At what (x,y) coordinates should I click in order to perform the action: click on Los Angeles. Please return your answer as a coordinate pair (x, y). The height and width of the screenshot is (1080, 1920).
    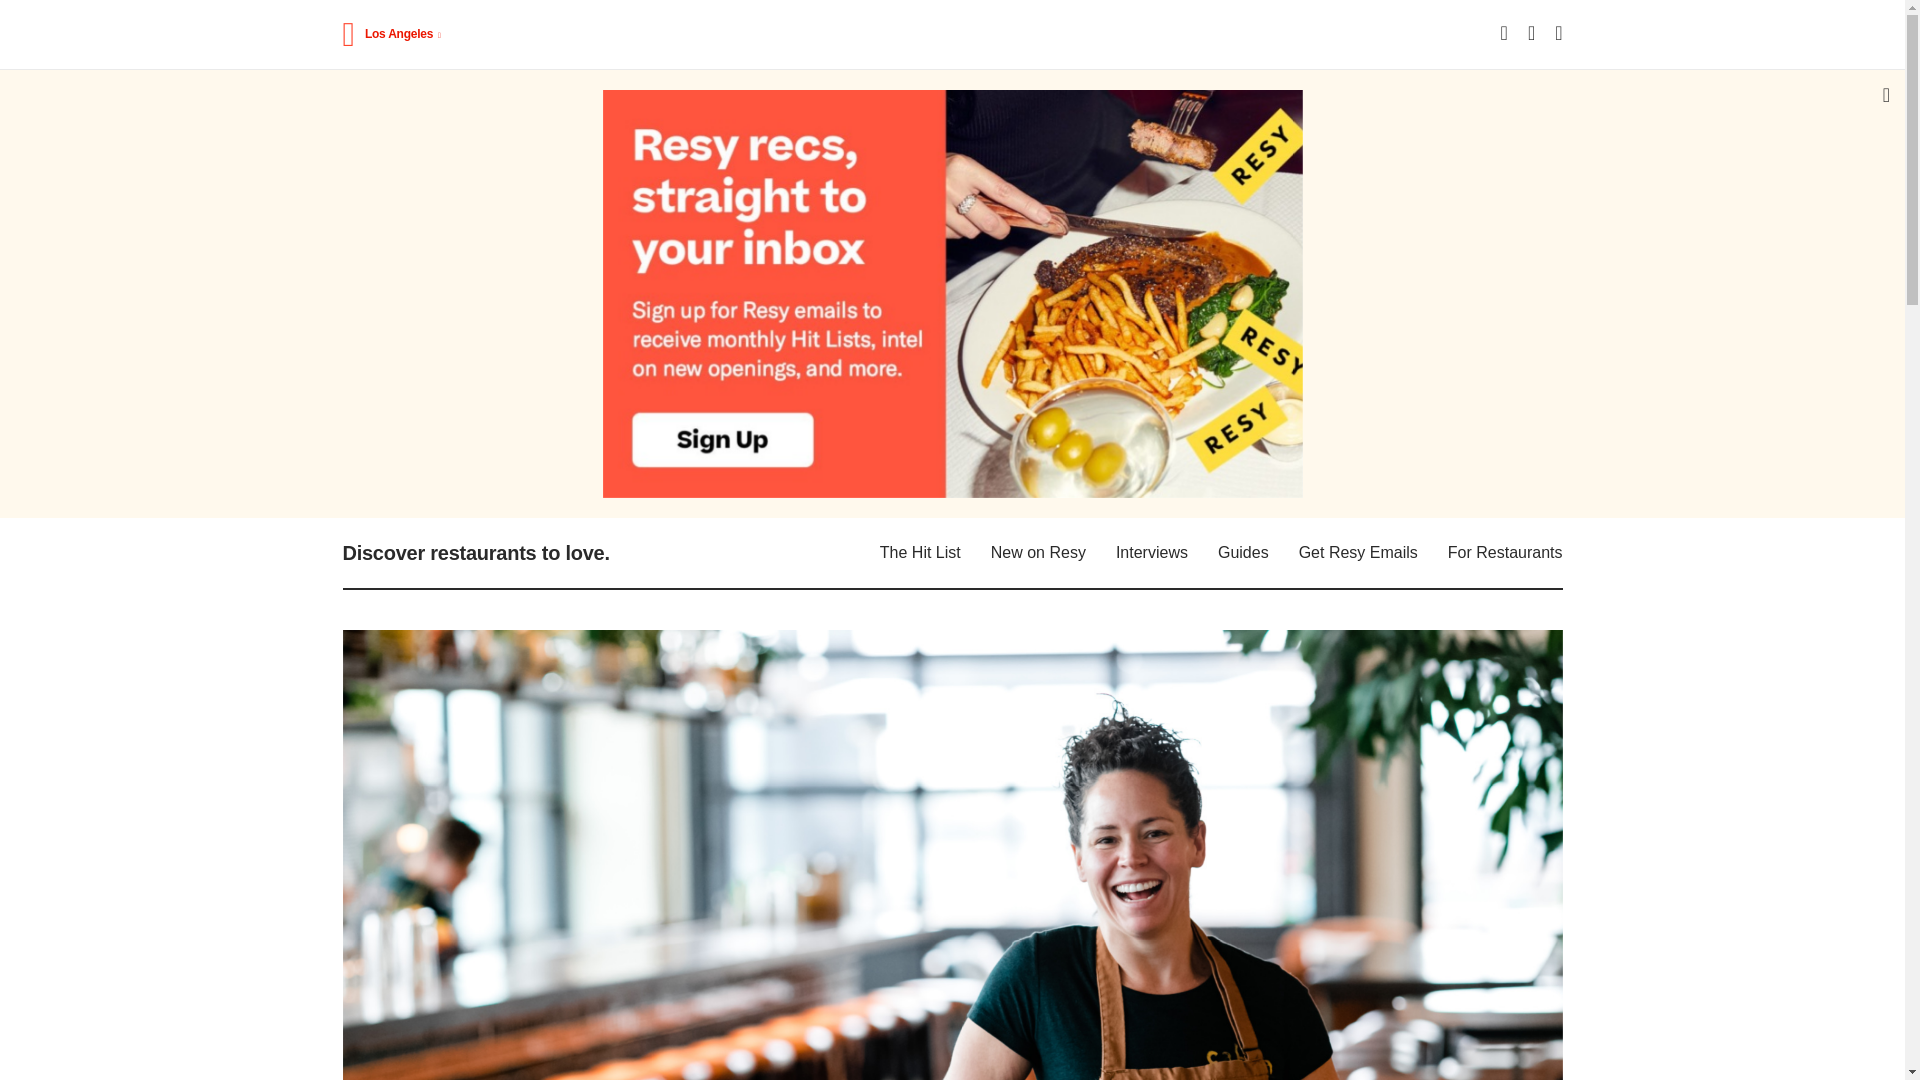
    Looking at the image, I should click on (403, 34).